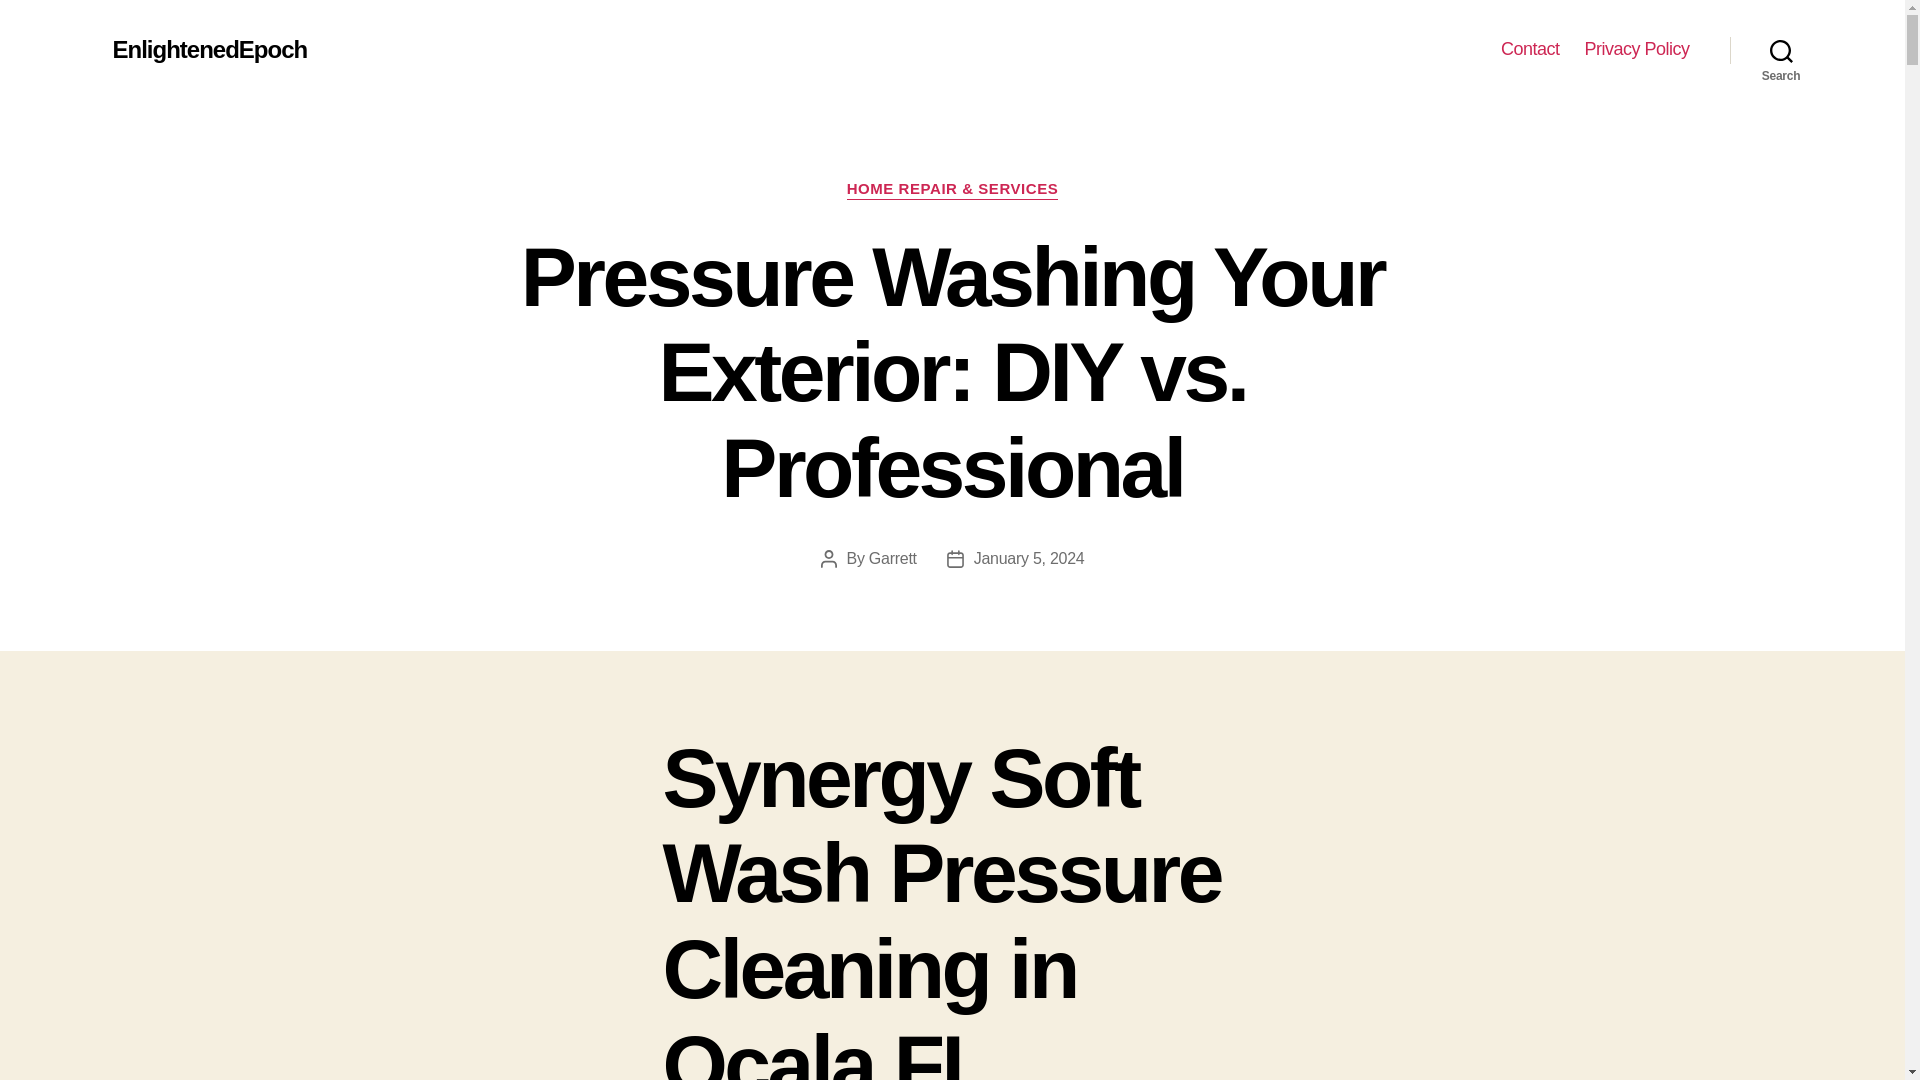 The height and width of the screenshot is (1080, 1920). I want to click on Contact, so click(1530, 49).